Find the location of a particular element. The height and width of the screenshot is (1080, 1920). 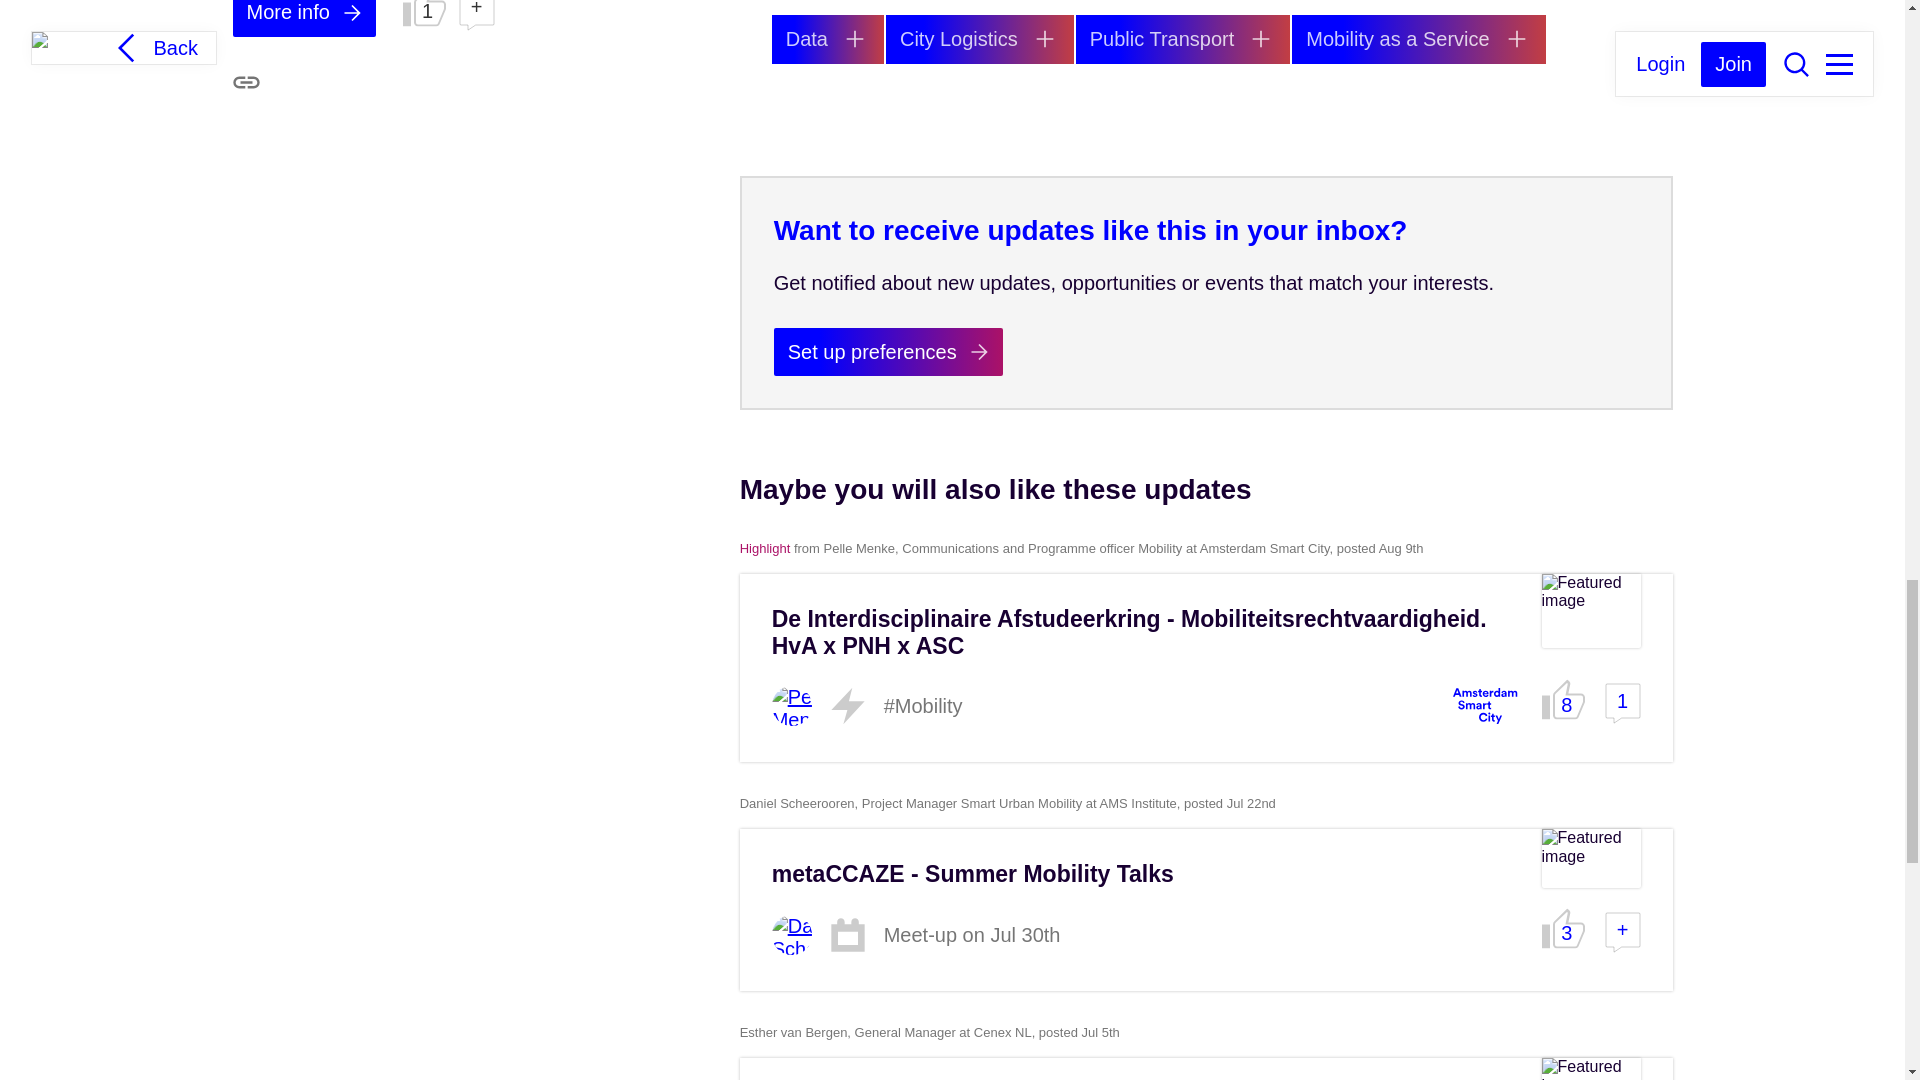

Follow is located at coordinates (854, 38).